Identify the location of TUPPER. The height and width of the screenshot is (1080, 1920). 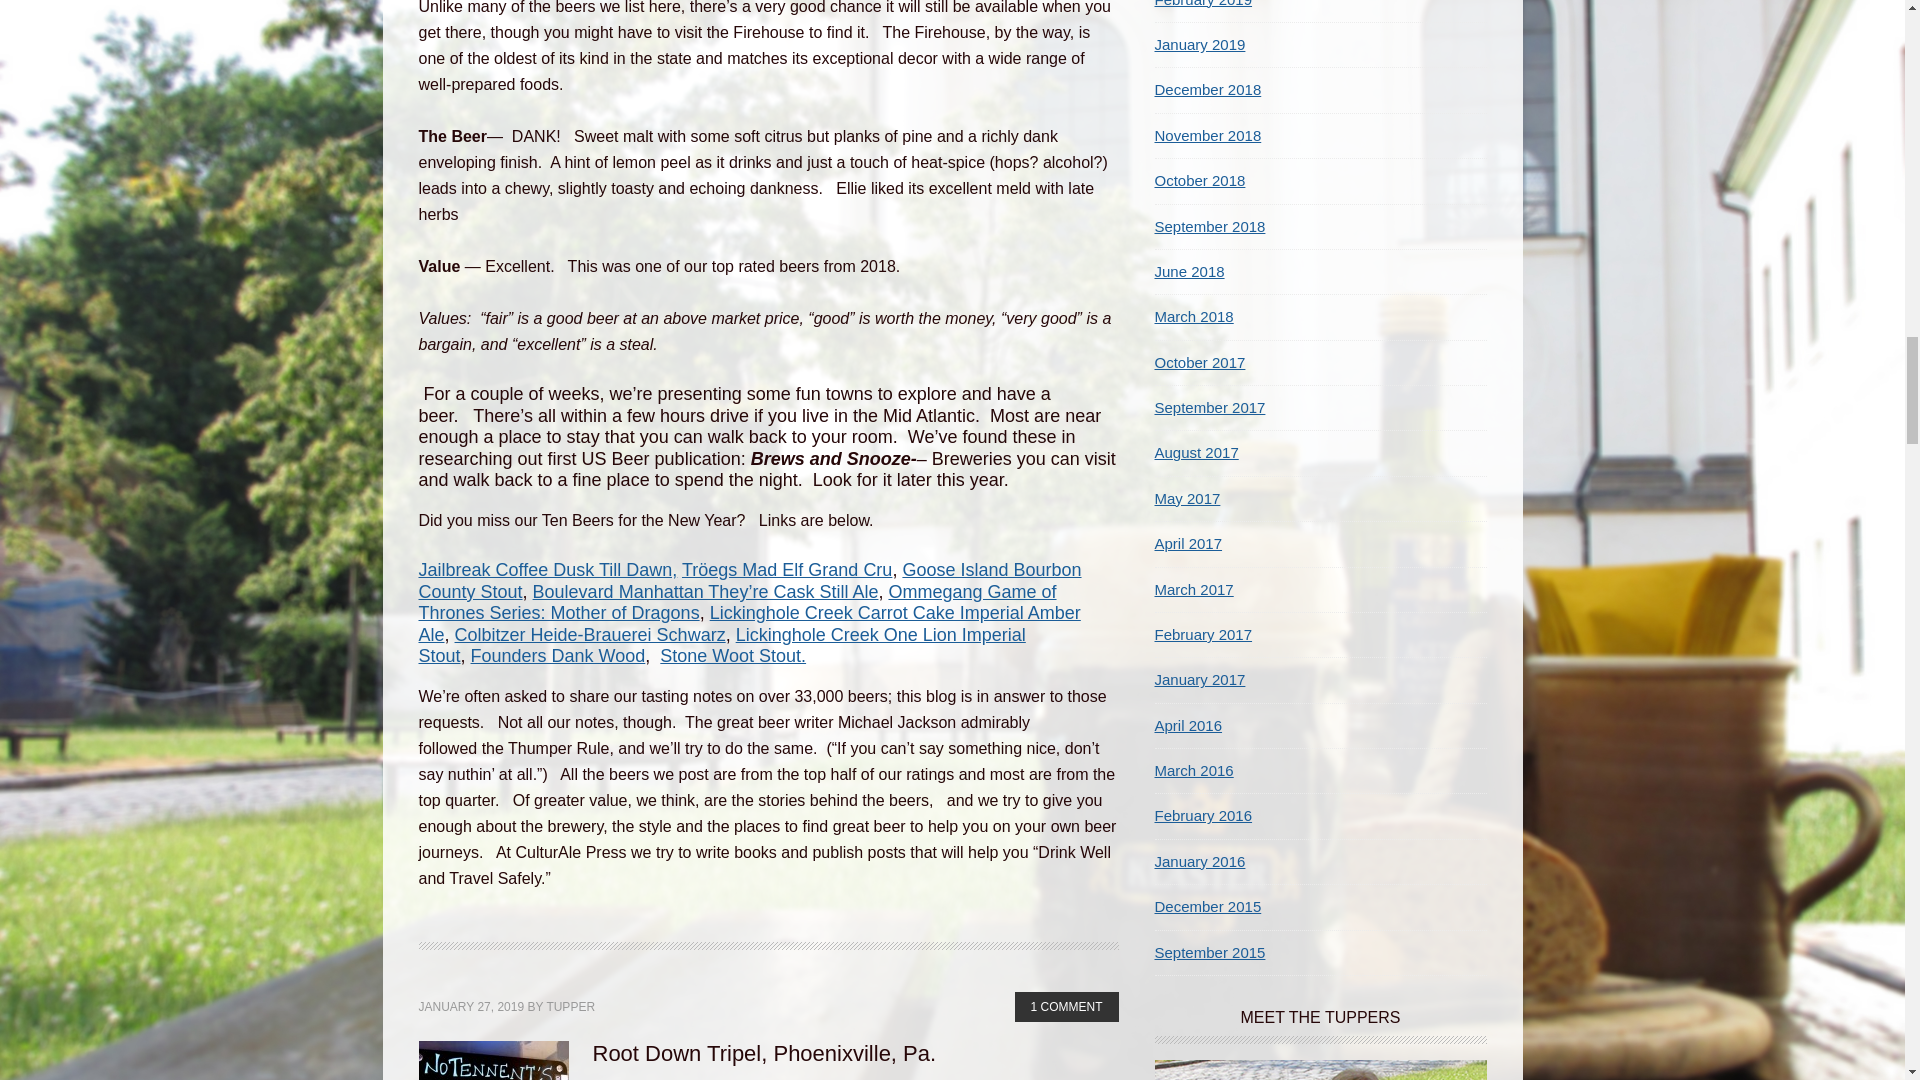
(570, 1007).